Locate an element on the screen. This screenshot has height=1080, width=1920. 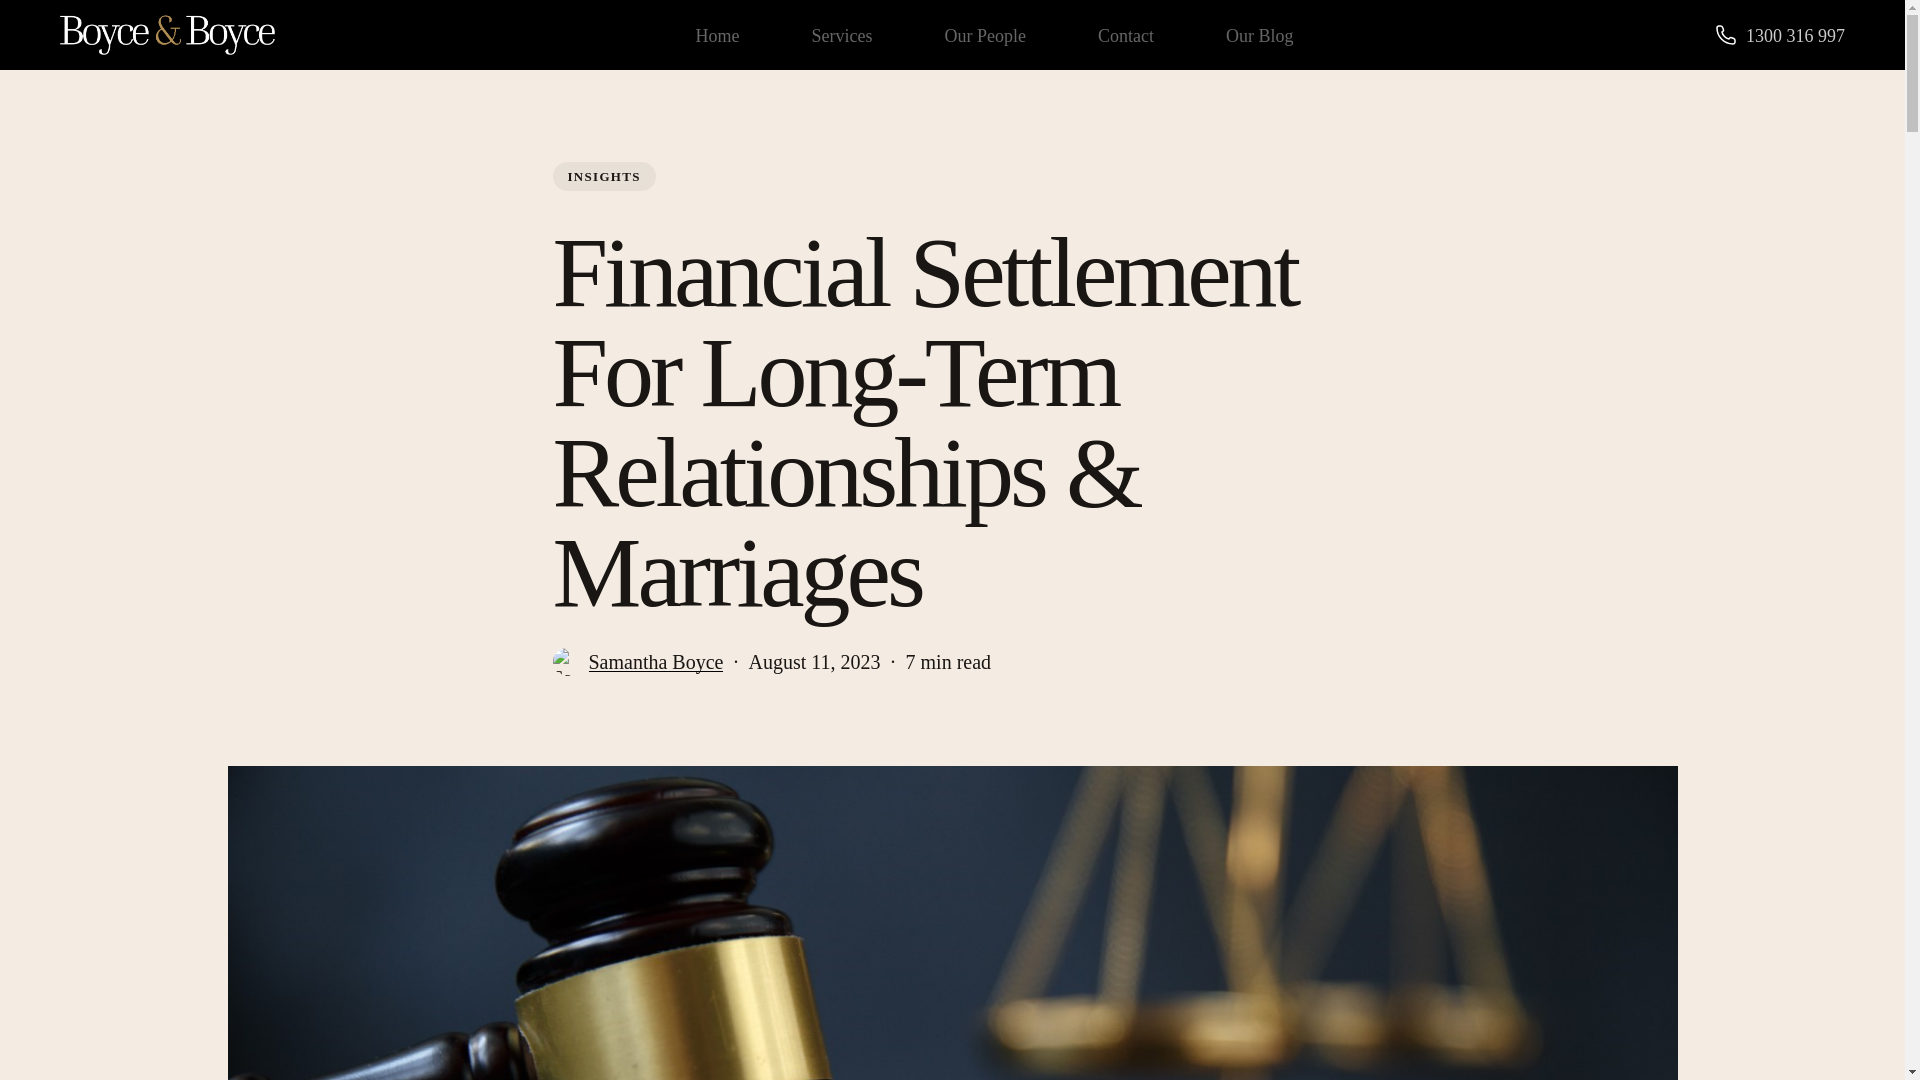
INSIGHTS is located at coordinates (603, 180).